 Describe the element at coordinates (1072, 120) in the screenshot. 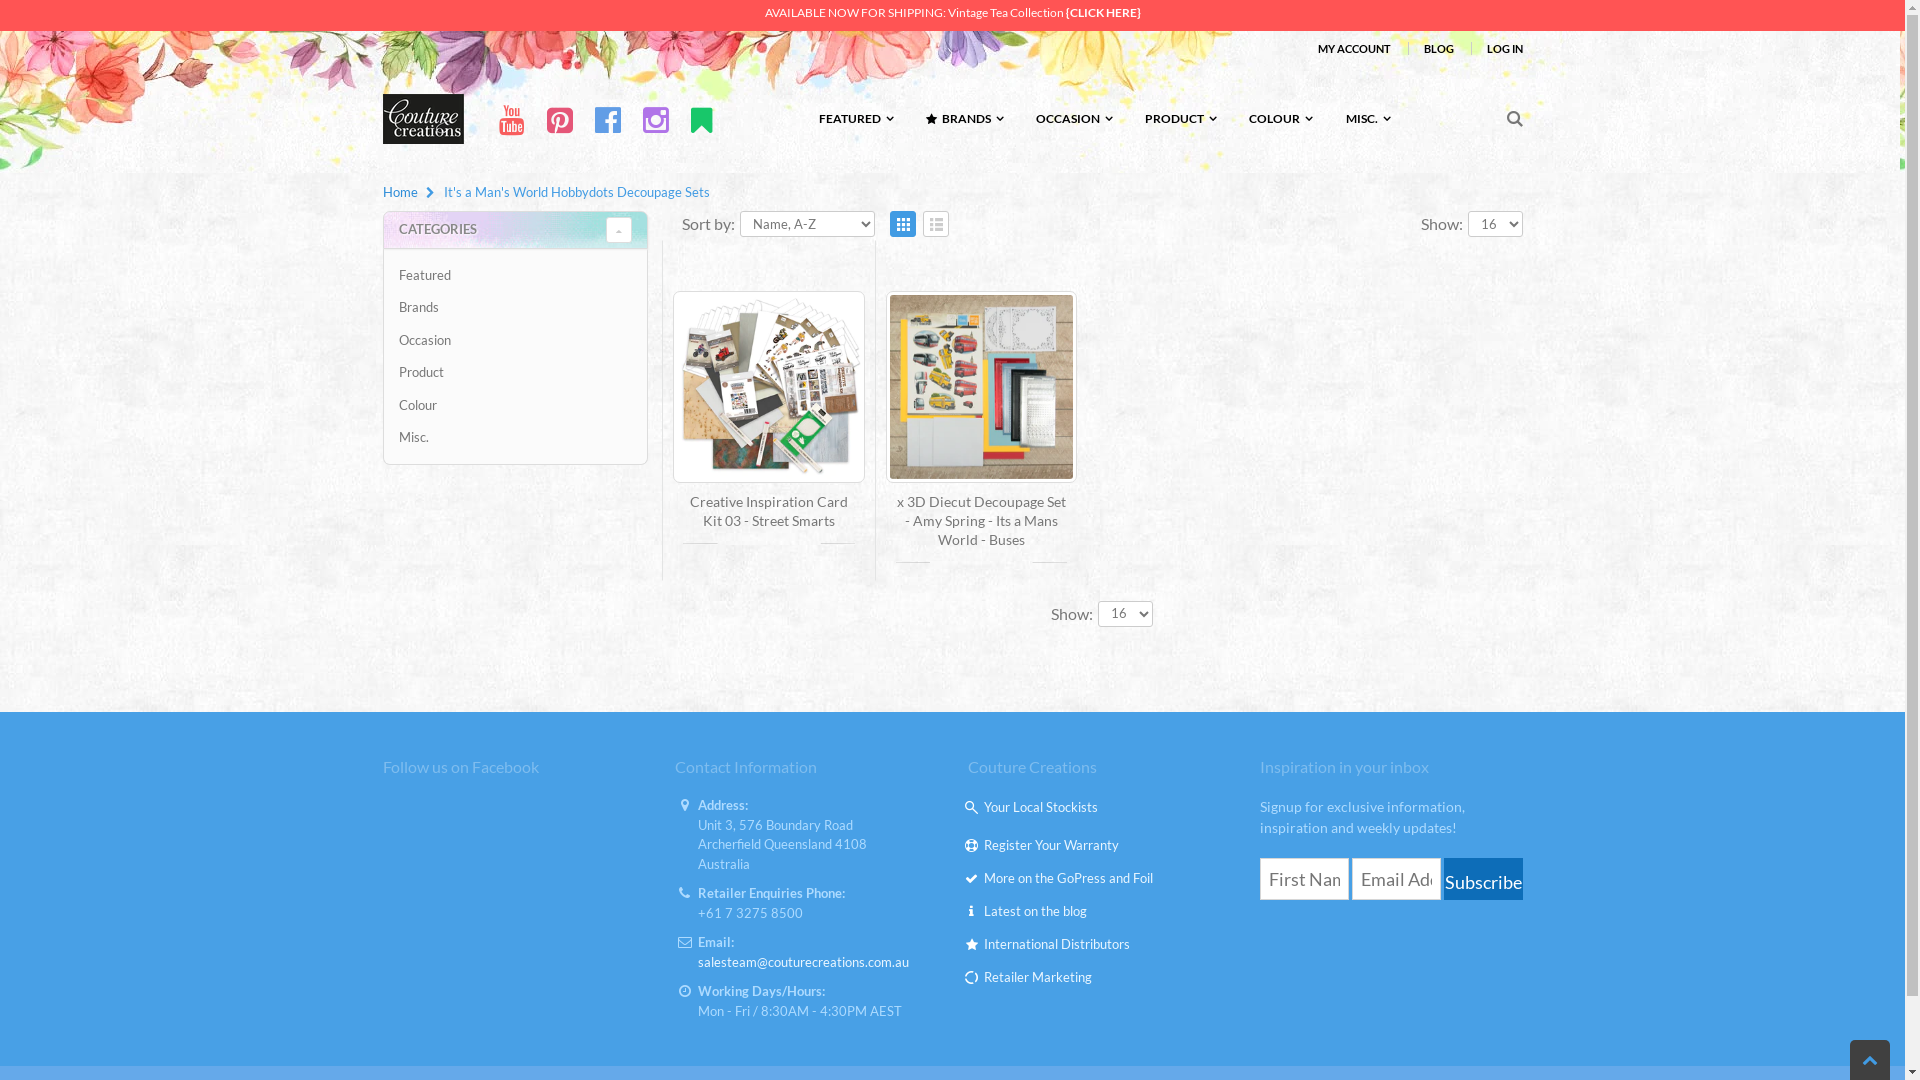

I see `OCCASION` at that location.